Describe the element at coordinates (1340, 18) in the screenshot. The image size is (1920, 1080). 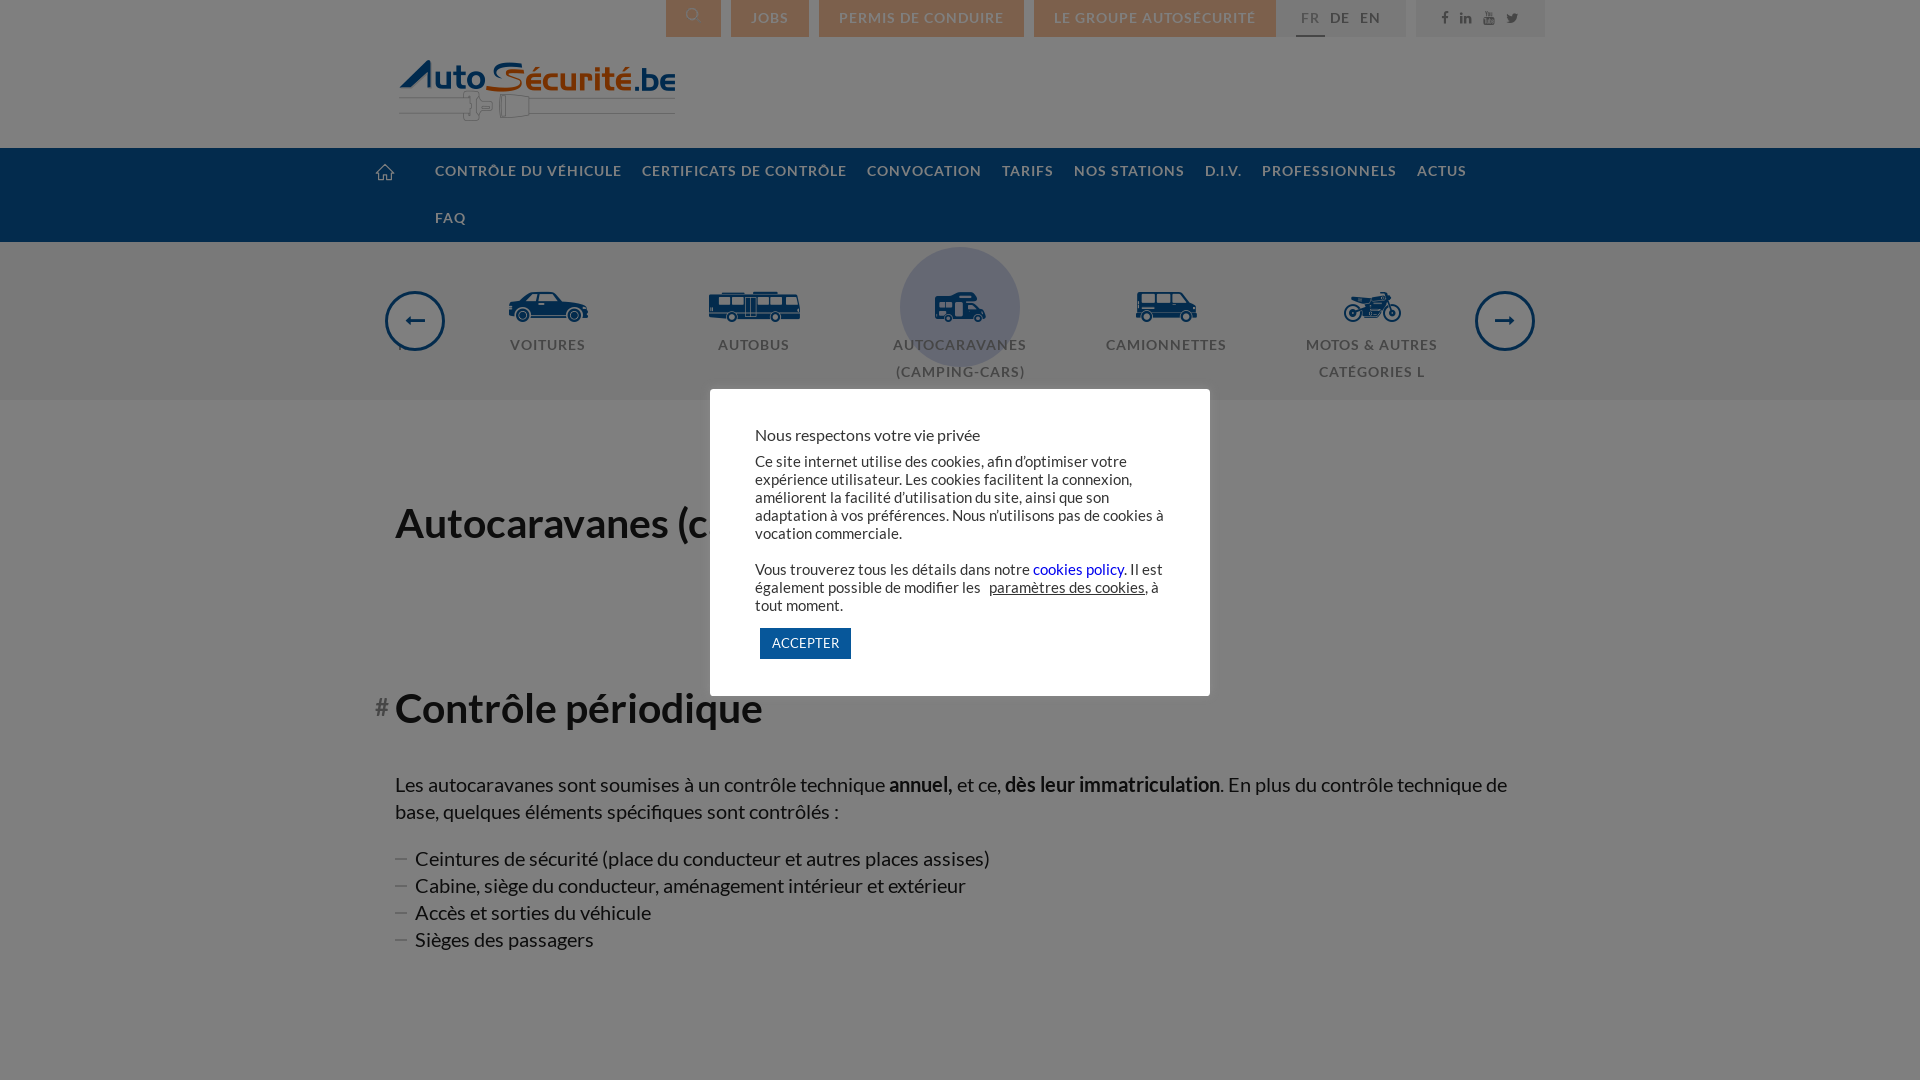
I see `DE` at that location.